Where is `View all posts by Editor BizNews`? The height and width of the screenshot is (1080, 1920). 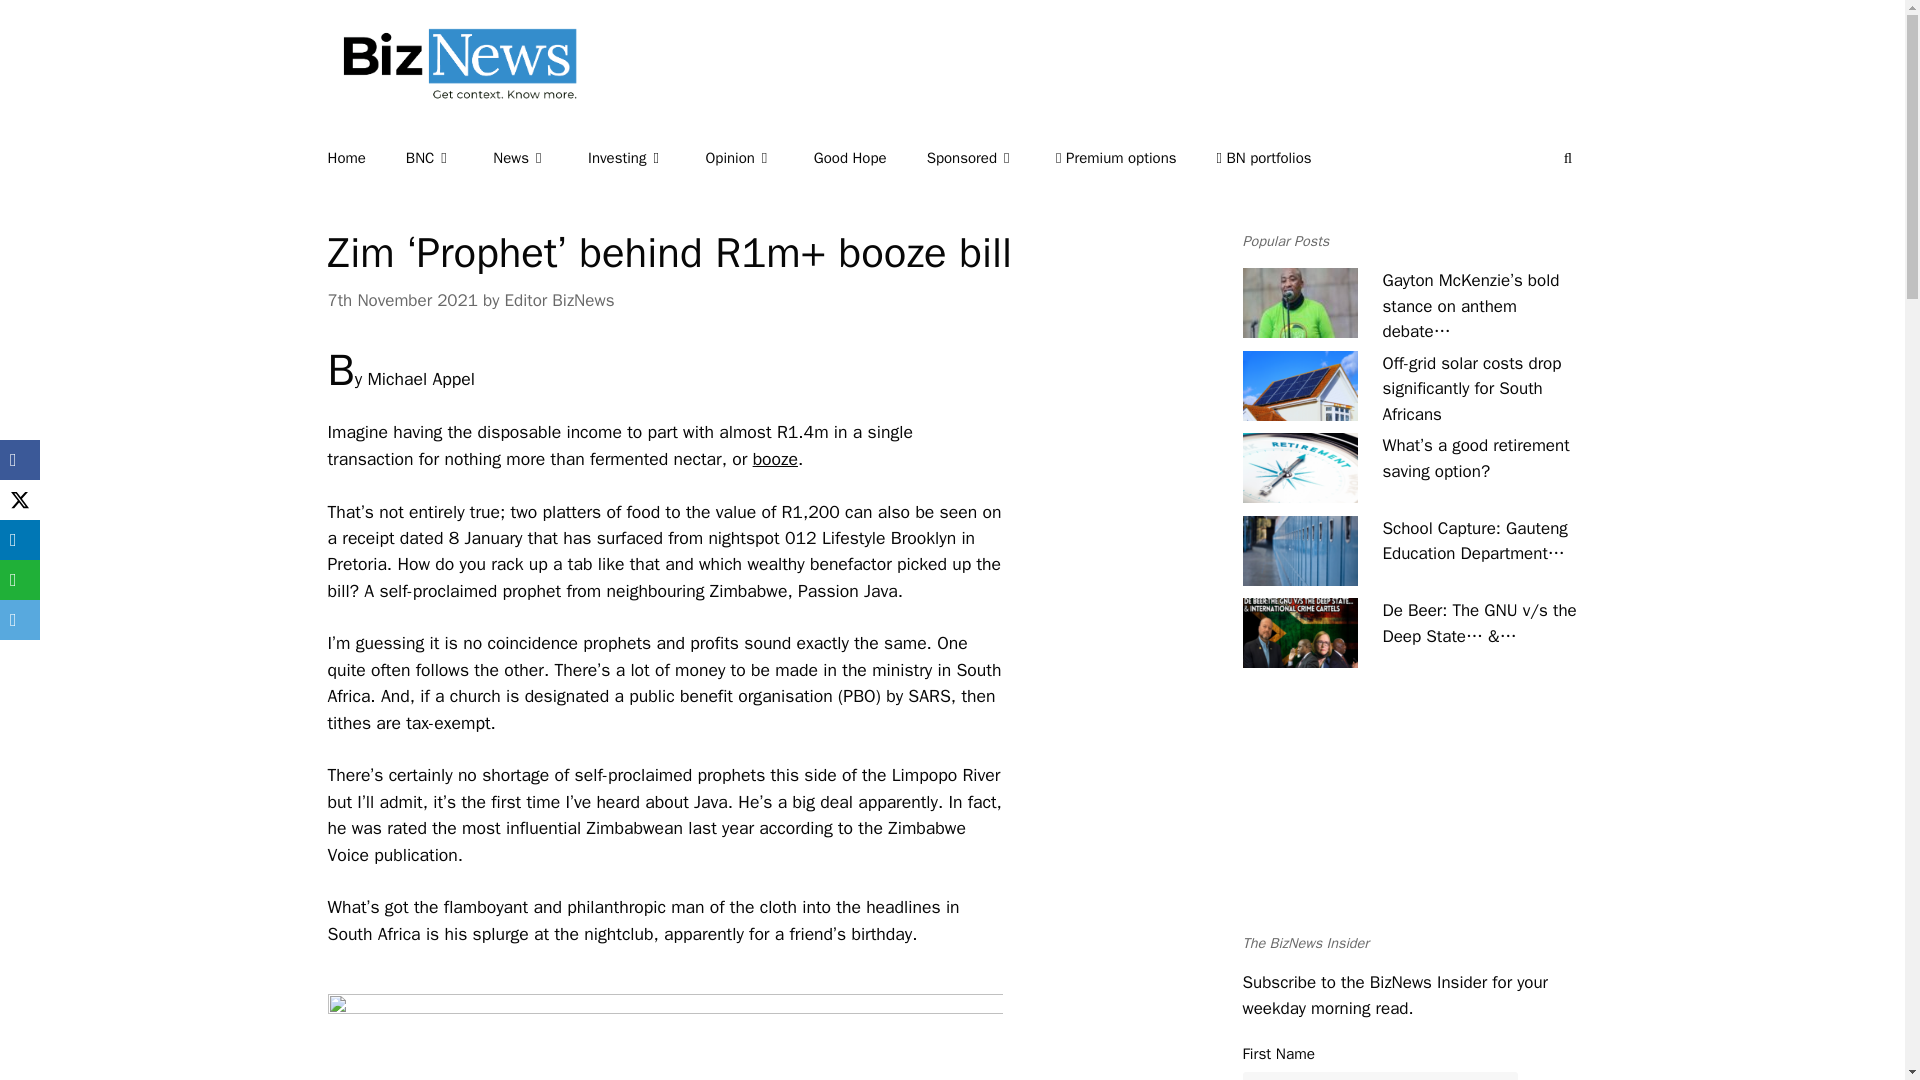 View all posts by Editor BizNews is located at coordinates (558, 300).